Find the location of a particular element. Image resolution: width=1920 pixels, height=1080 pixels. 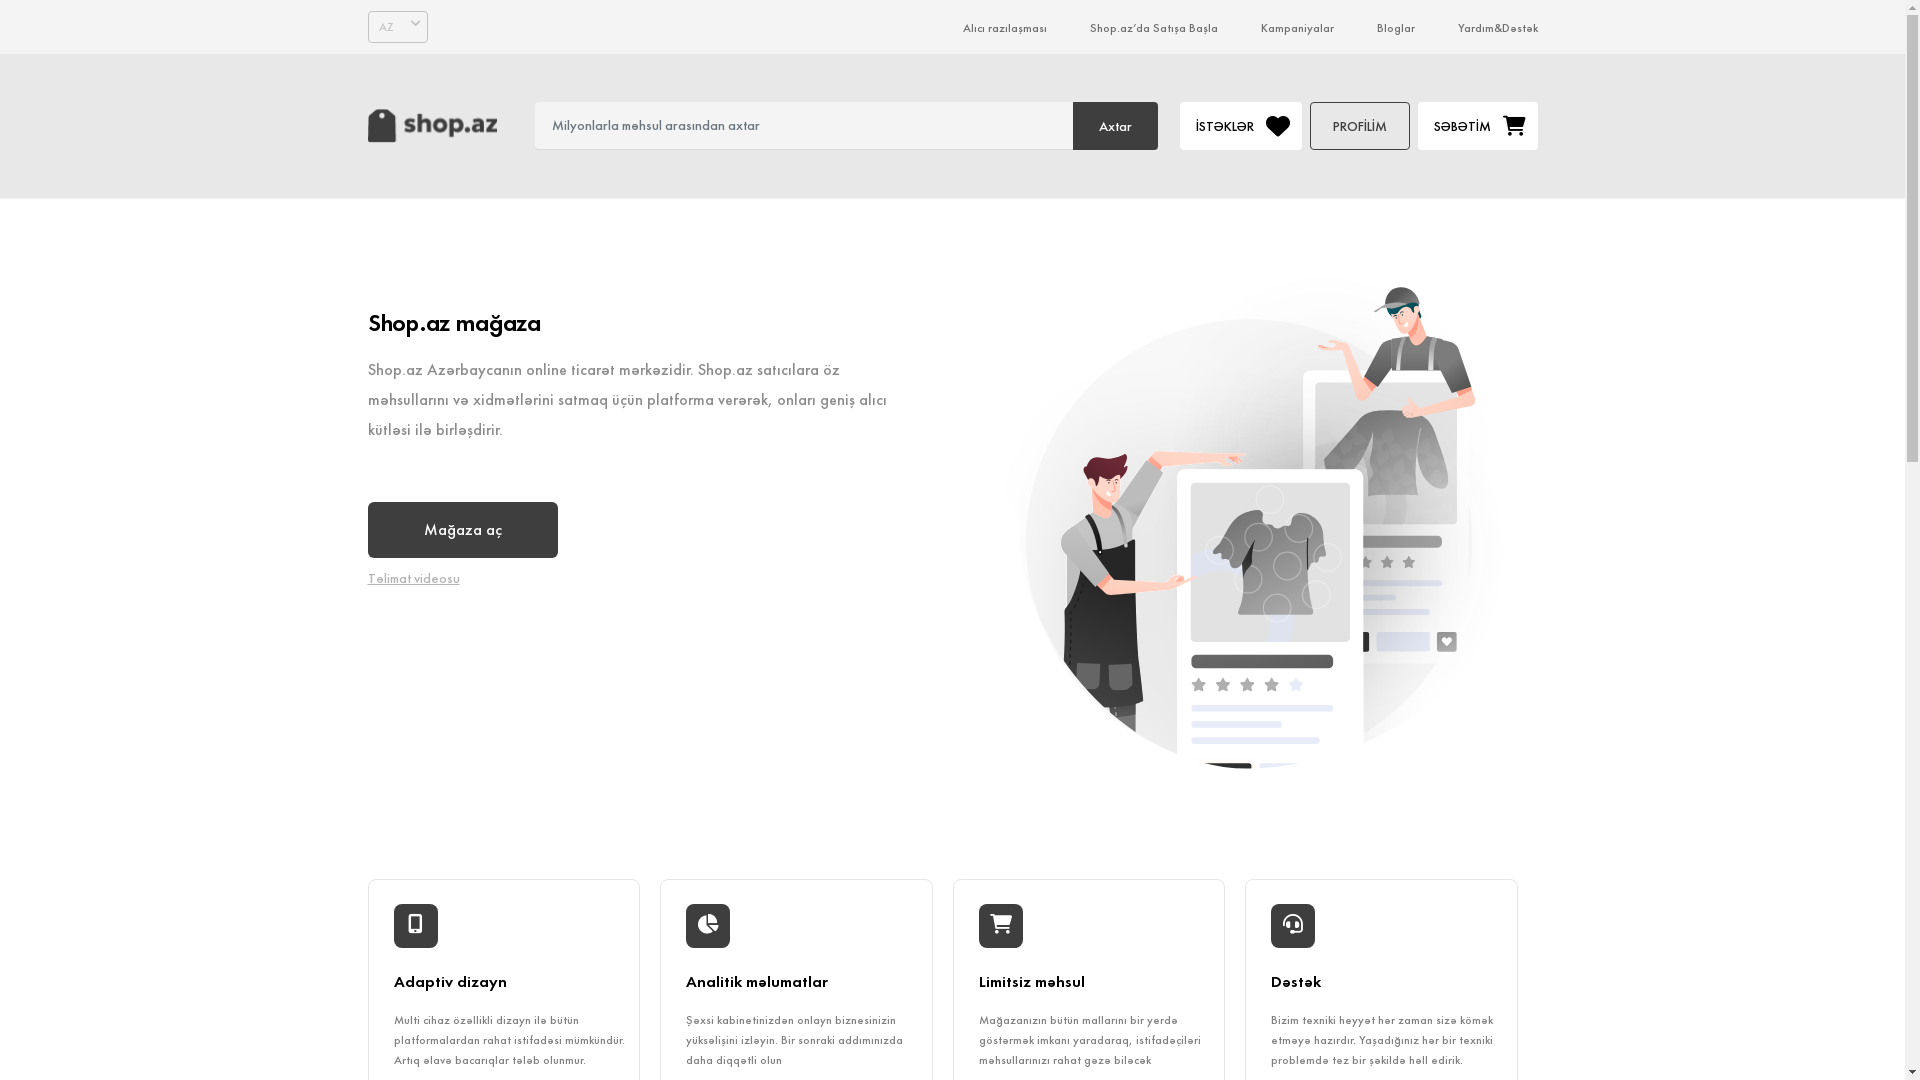

Bloglar is located at coordinates (1395, 28).